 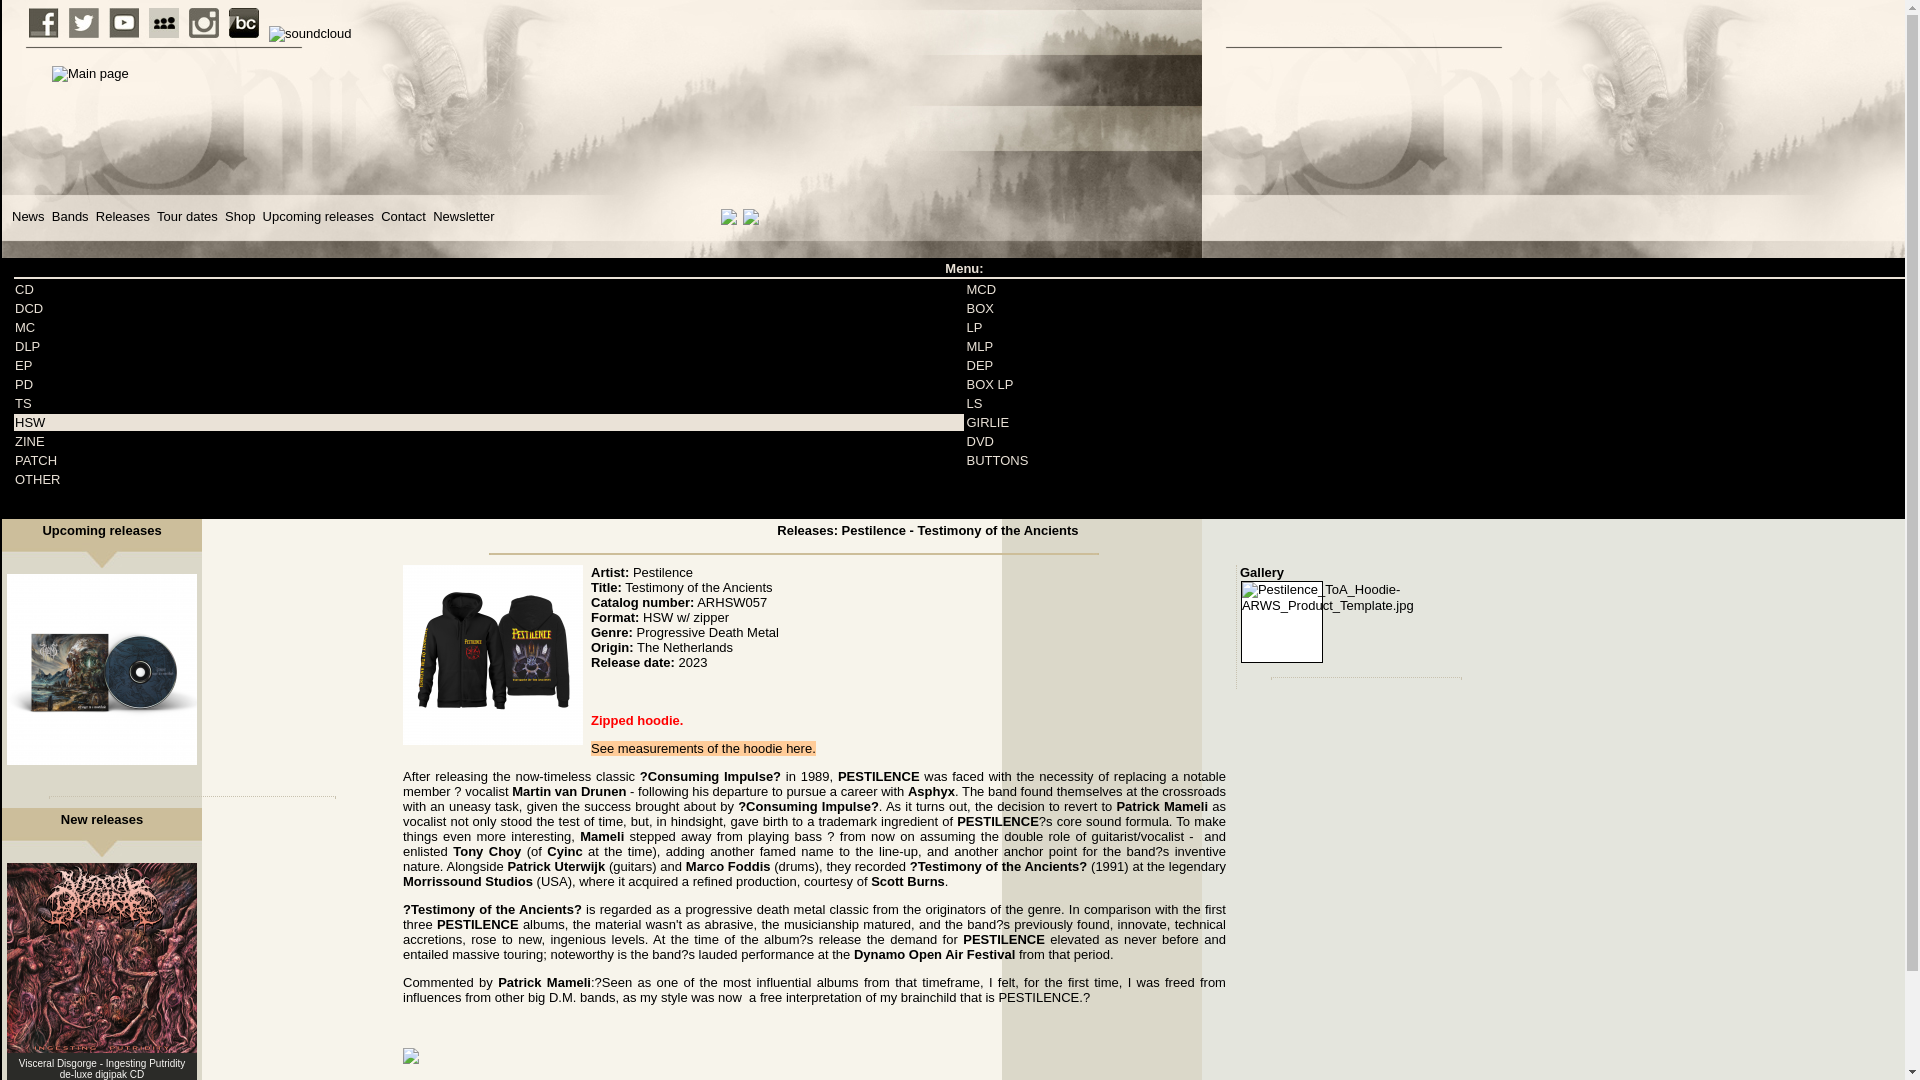 What do you see at coordinates (403, 216) in the screenshot?
I see `Contact` at bounding box center [403, 216].